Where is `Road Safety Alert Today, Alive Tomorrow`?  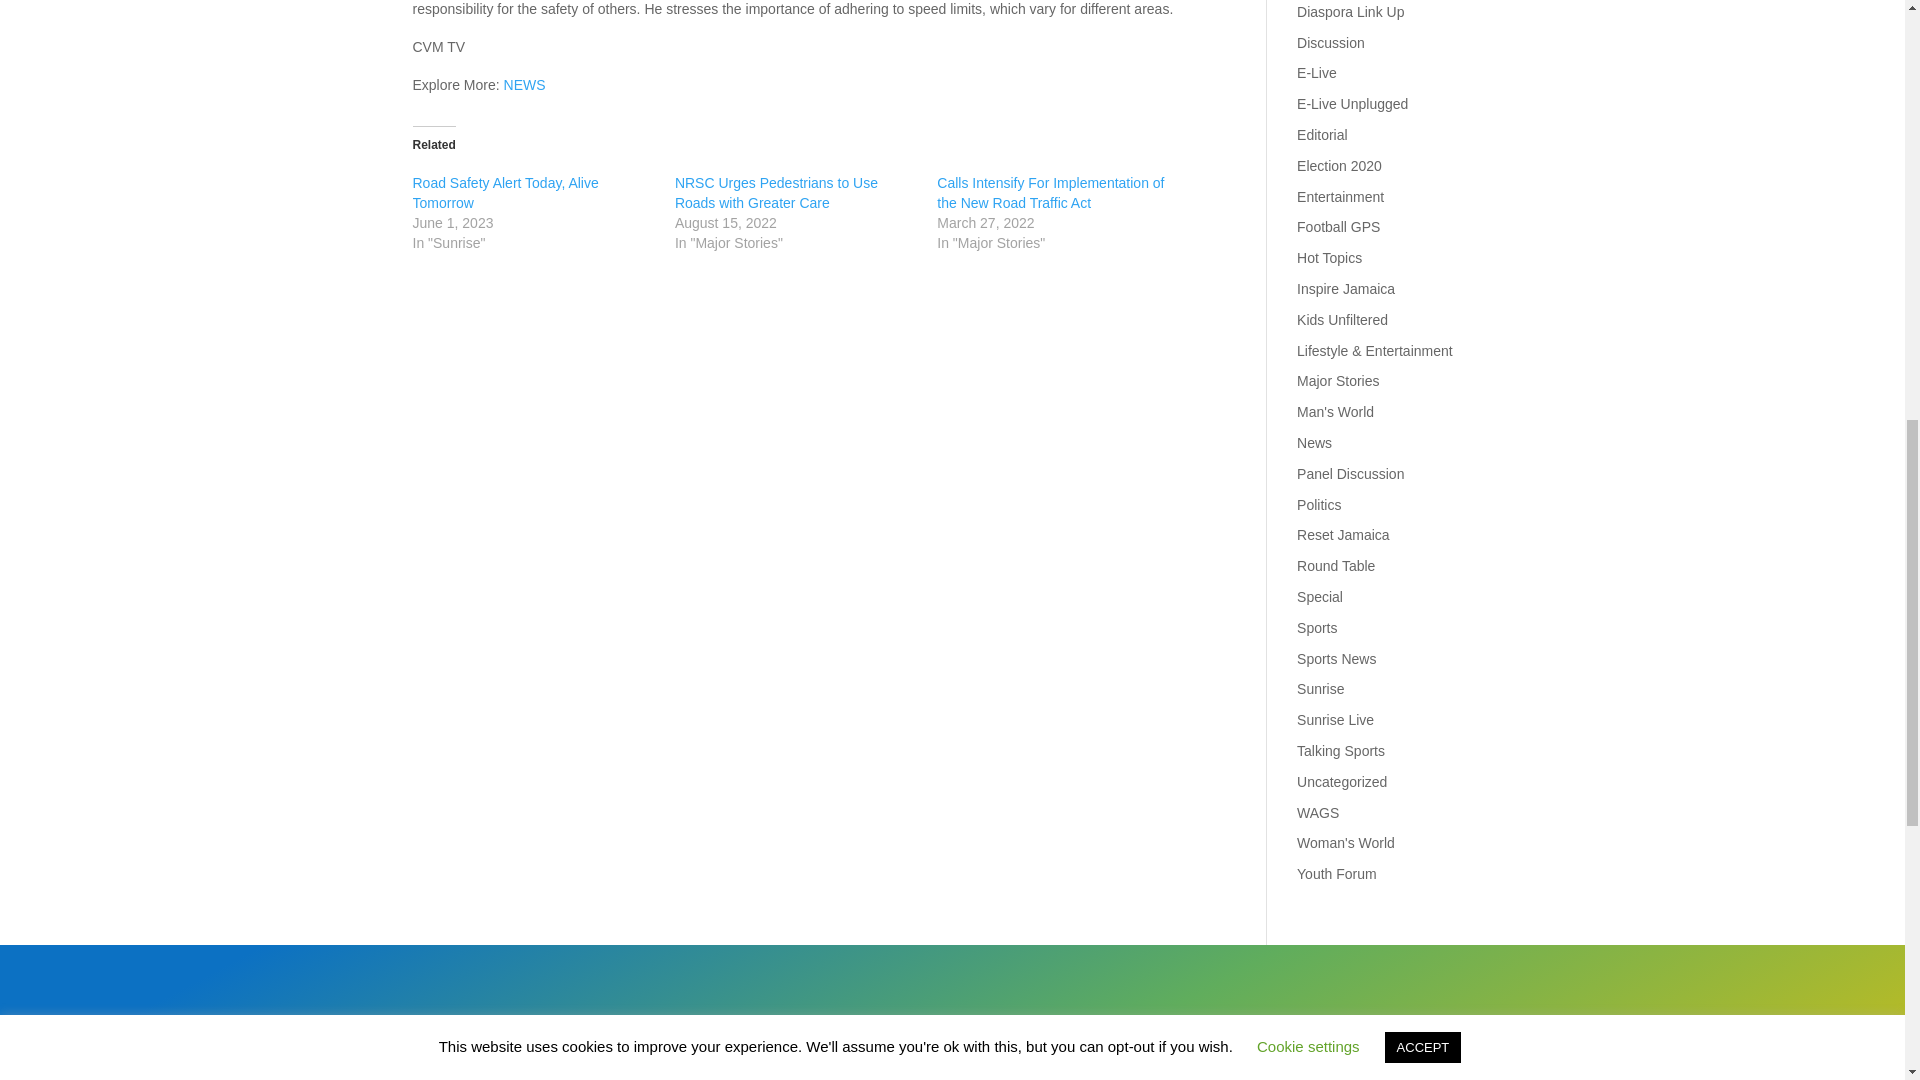
Road Safety Alert Today, Alive Tomorrow is located at coordinates (504, 192).